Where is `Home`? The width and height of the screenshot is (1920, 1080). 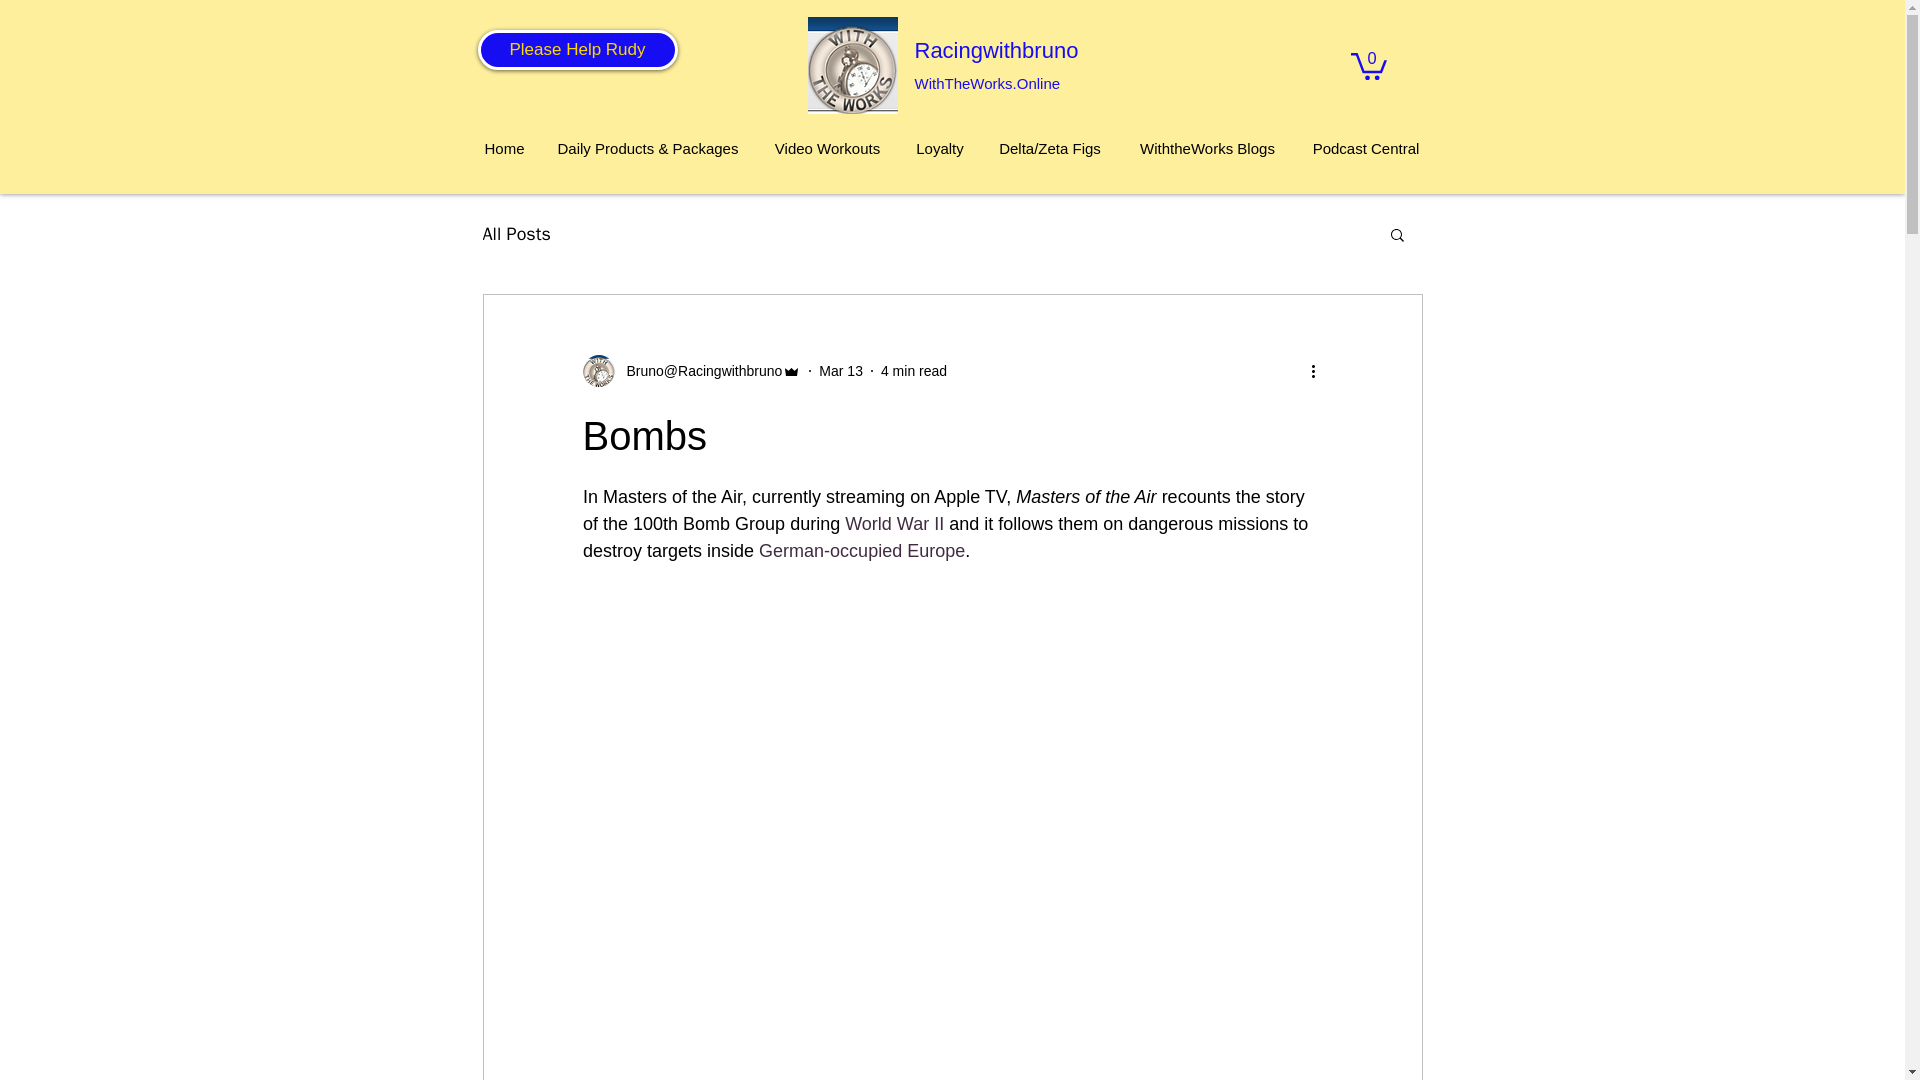 Home is located at coordinates (504, 148).